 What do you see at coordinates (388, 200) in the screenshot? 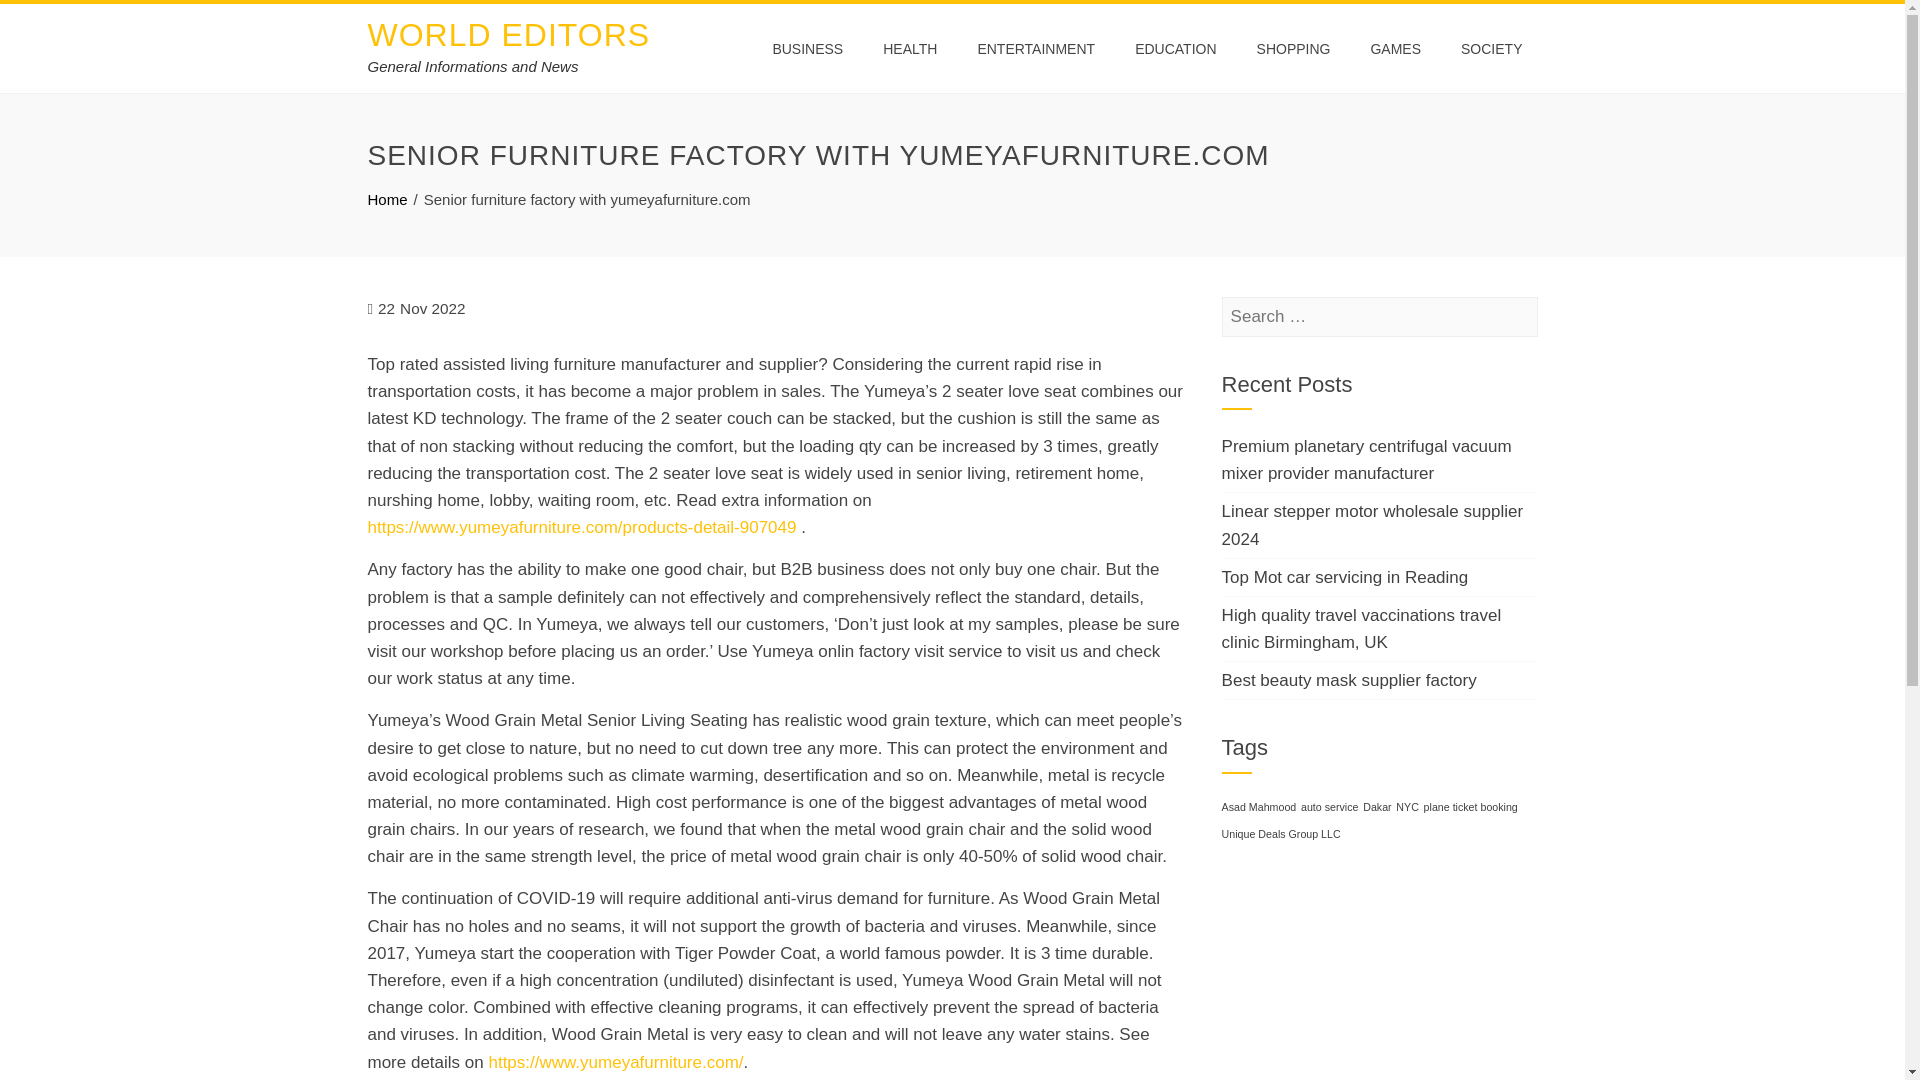
I see `Home` at bounding box center [388, 200].